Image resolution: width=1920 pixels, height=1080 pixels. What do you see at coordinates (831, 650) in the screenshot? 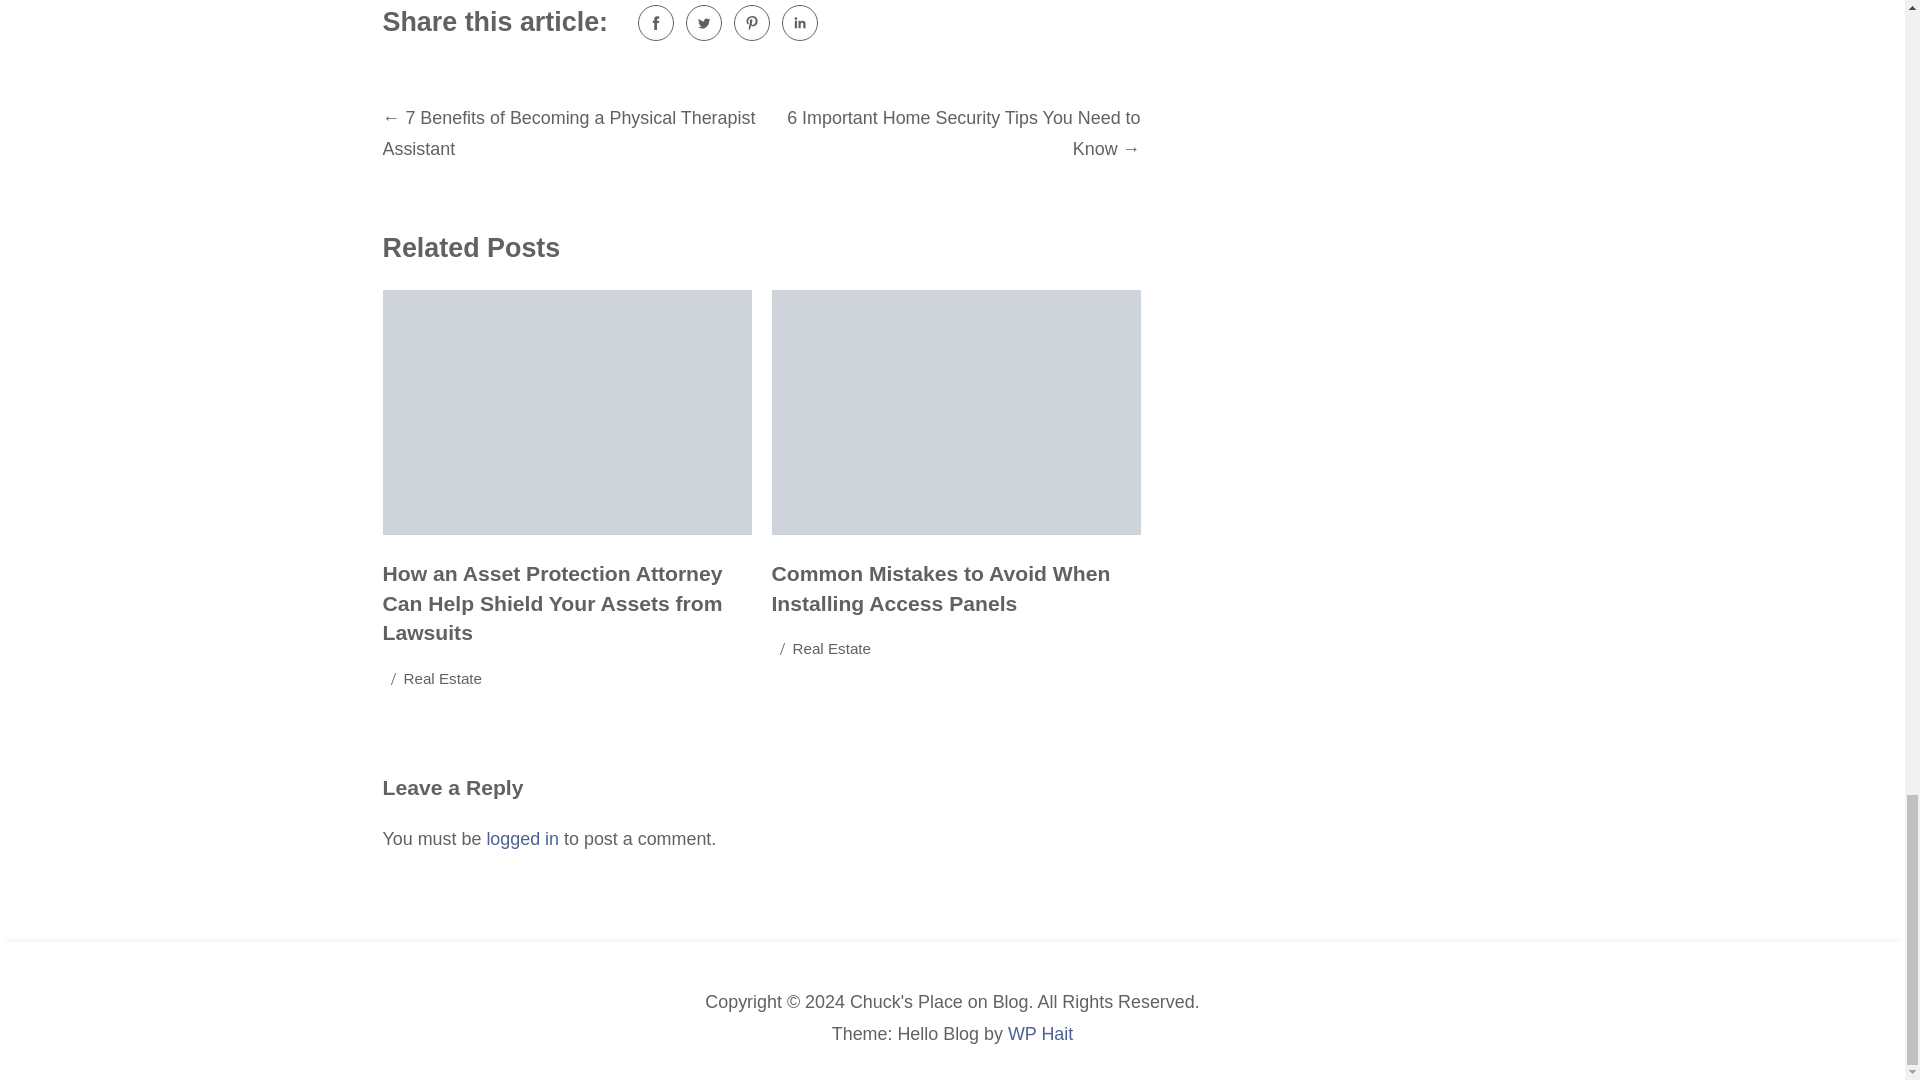
I see `Real Estate` at bounding box center [831, 650].